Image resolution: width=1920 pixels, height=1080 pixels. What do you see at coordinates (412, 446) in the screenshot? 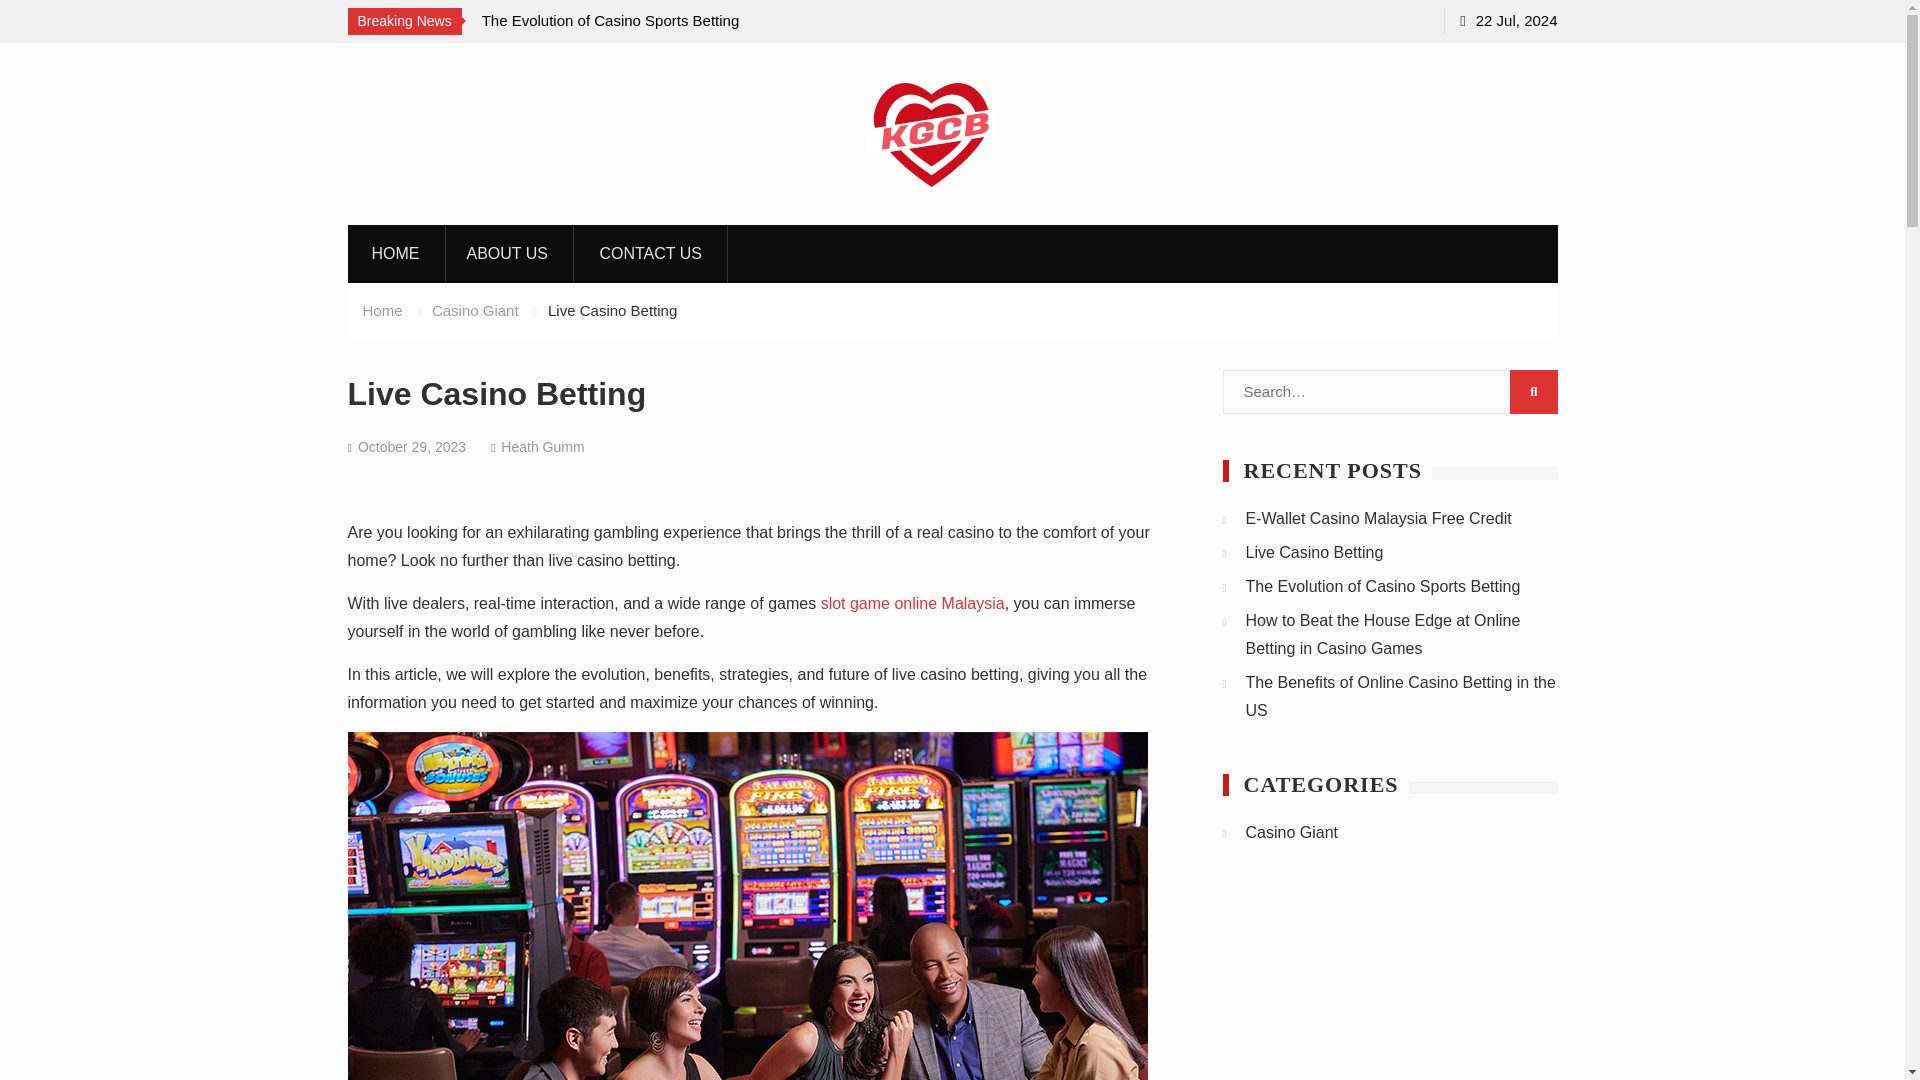
I see `October 29, 2023` at bounding box center [412, 446].